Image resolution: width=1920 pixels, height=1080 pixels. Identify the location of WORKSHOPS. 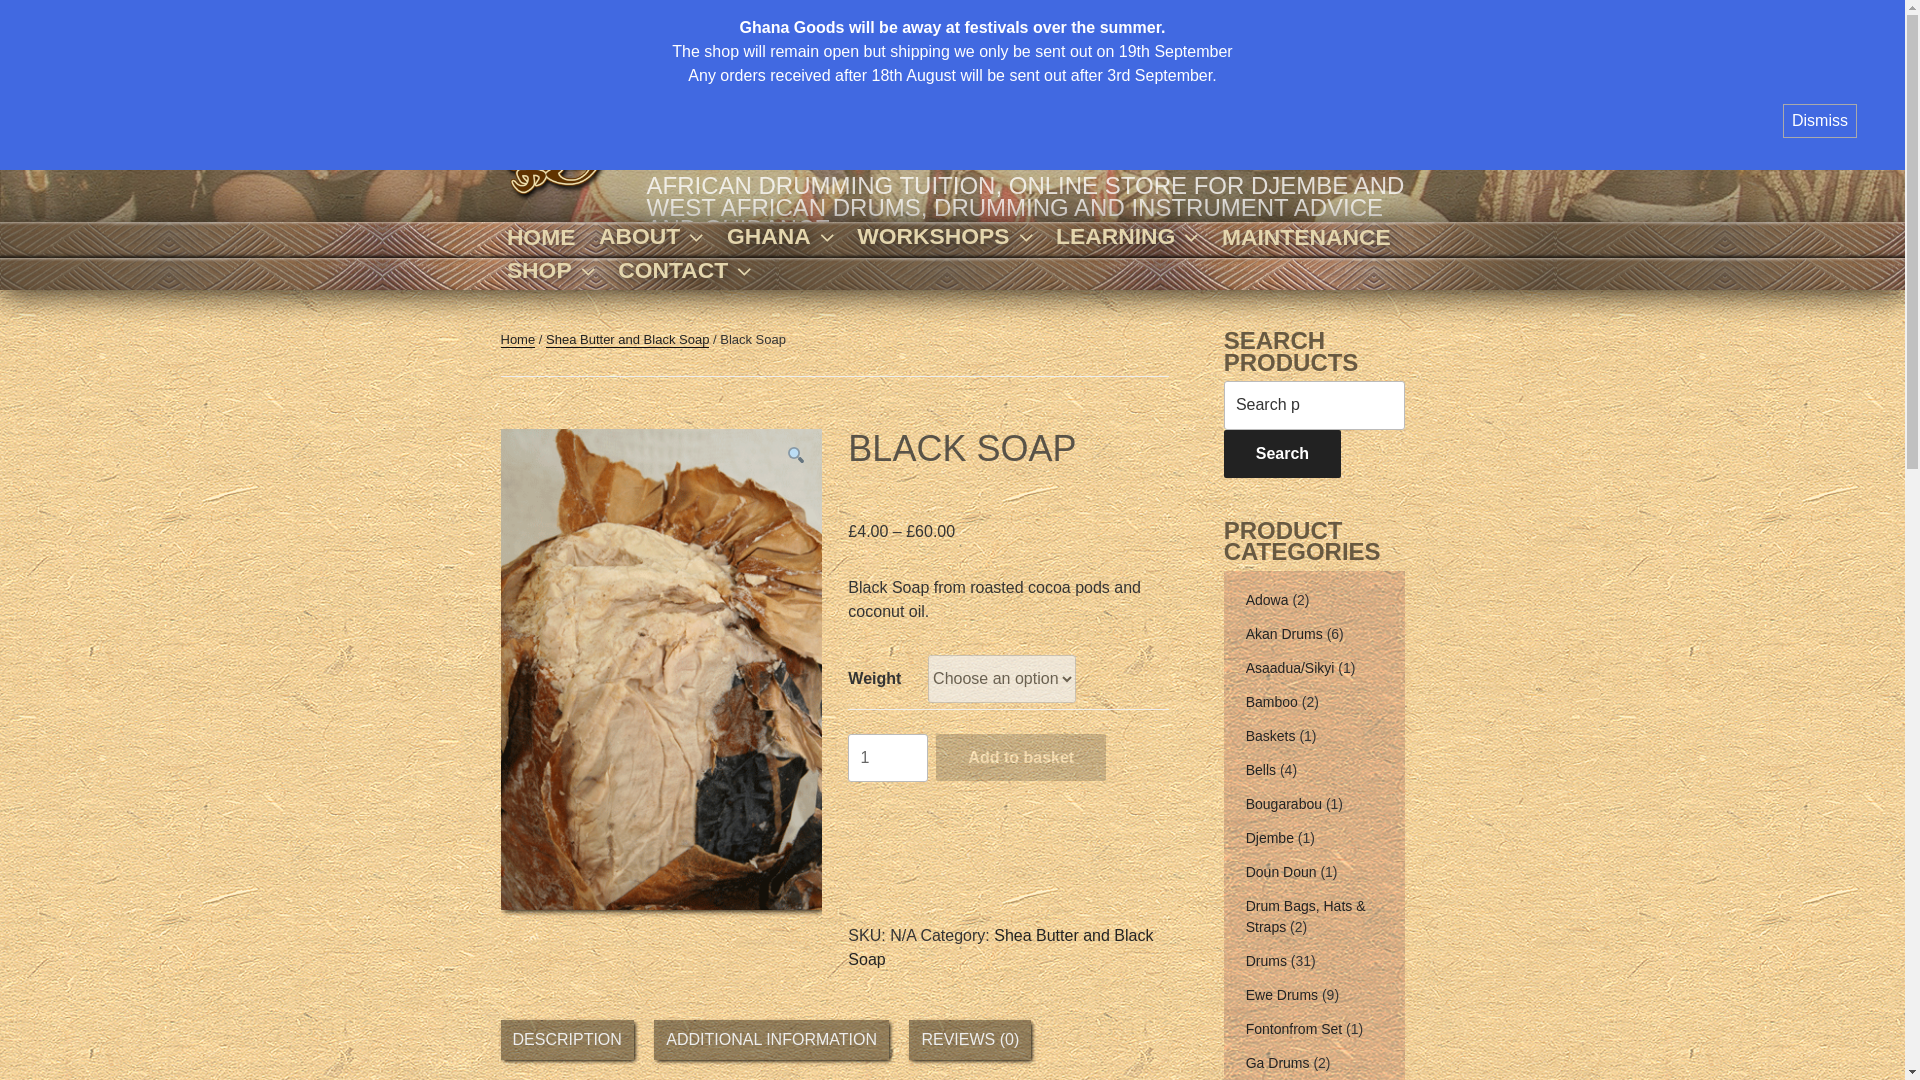
(945, 238).